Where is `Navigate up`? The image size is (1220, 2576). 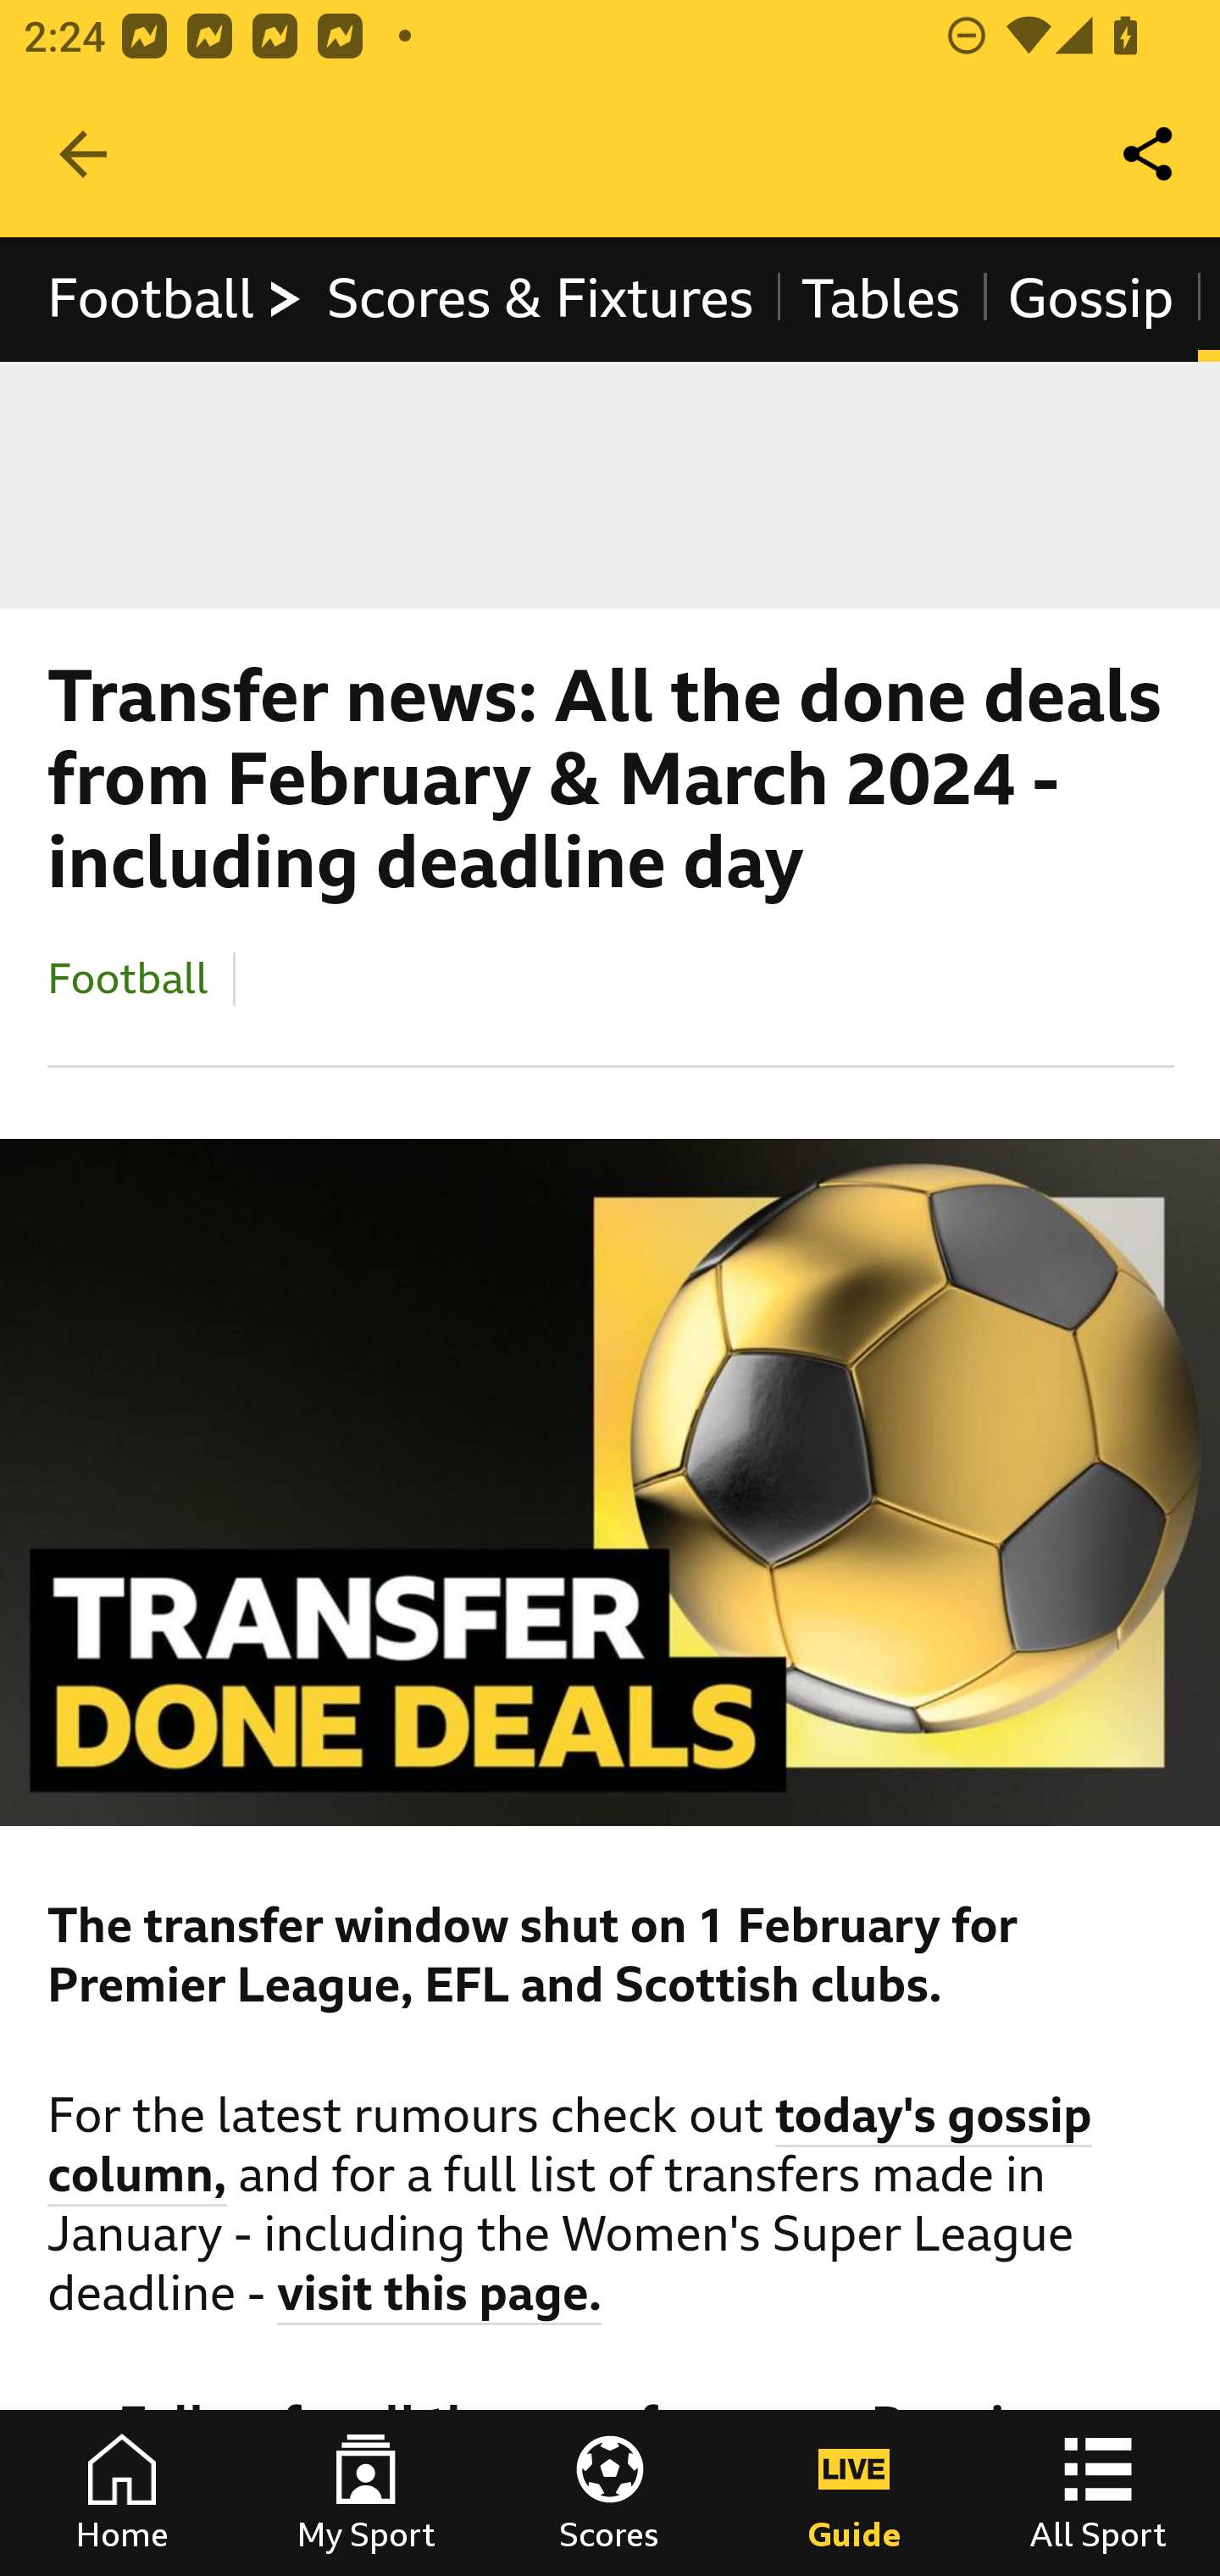 Navigate up is located at coordinates (83, 154).